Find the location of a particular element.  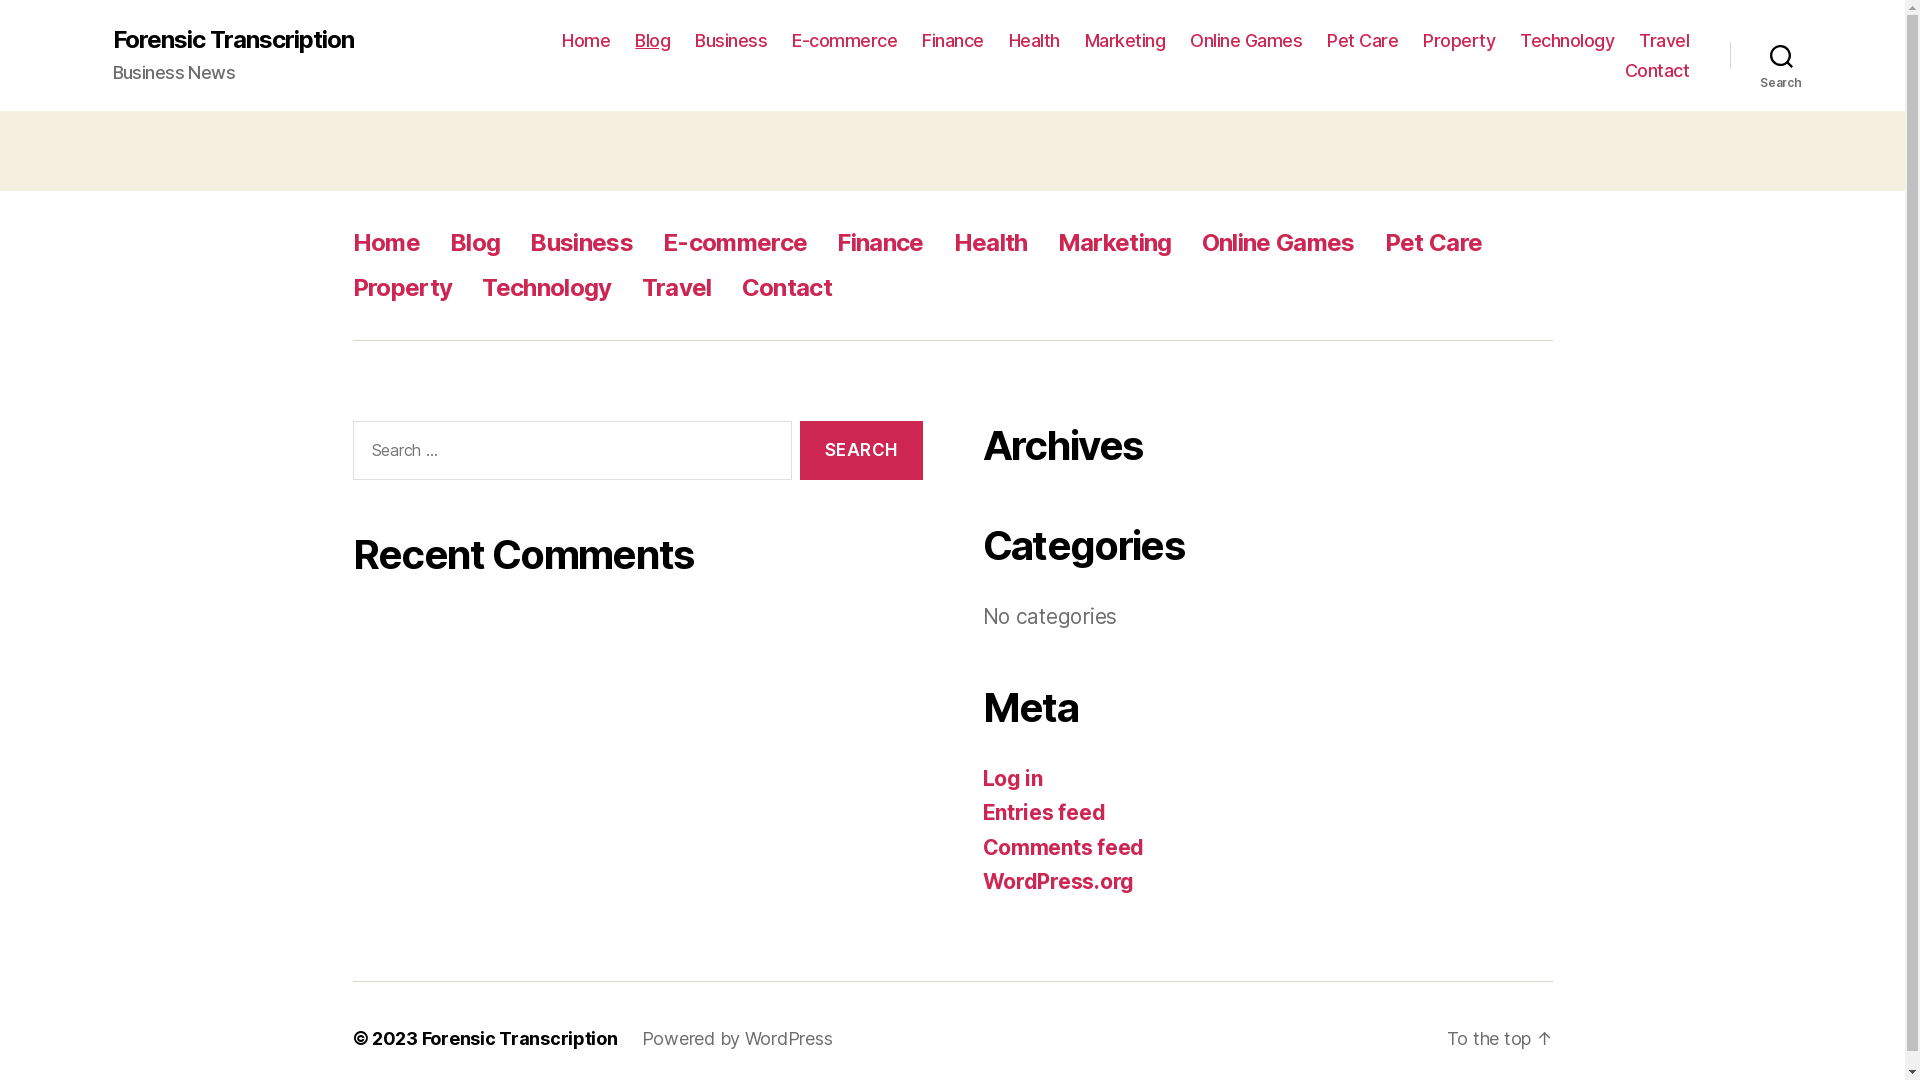

Blog is located at coordinates (652, 41).